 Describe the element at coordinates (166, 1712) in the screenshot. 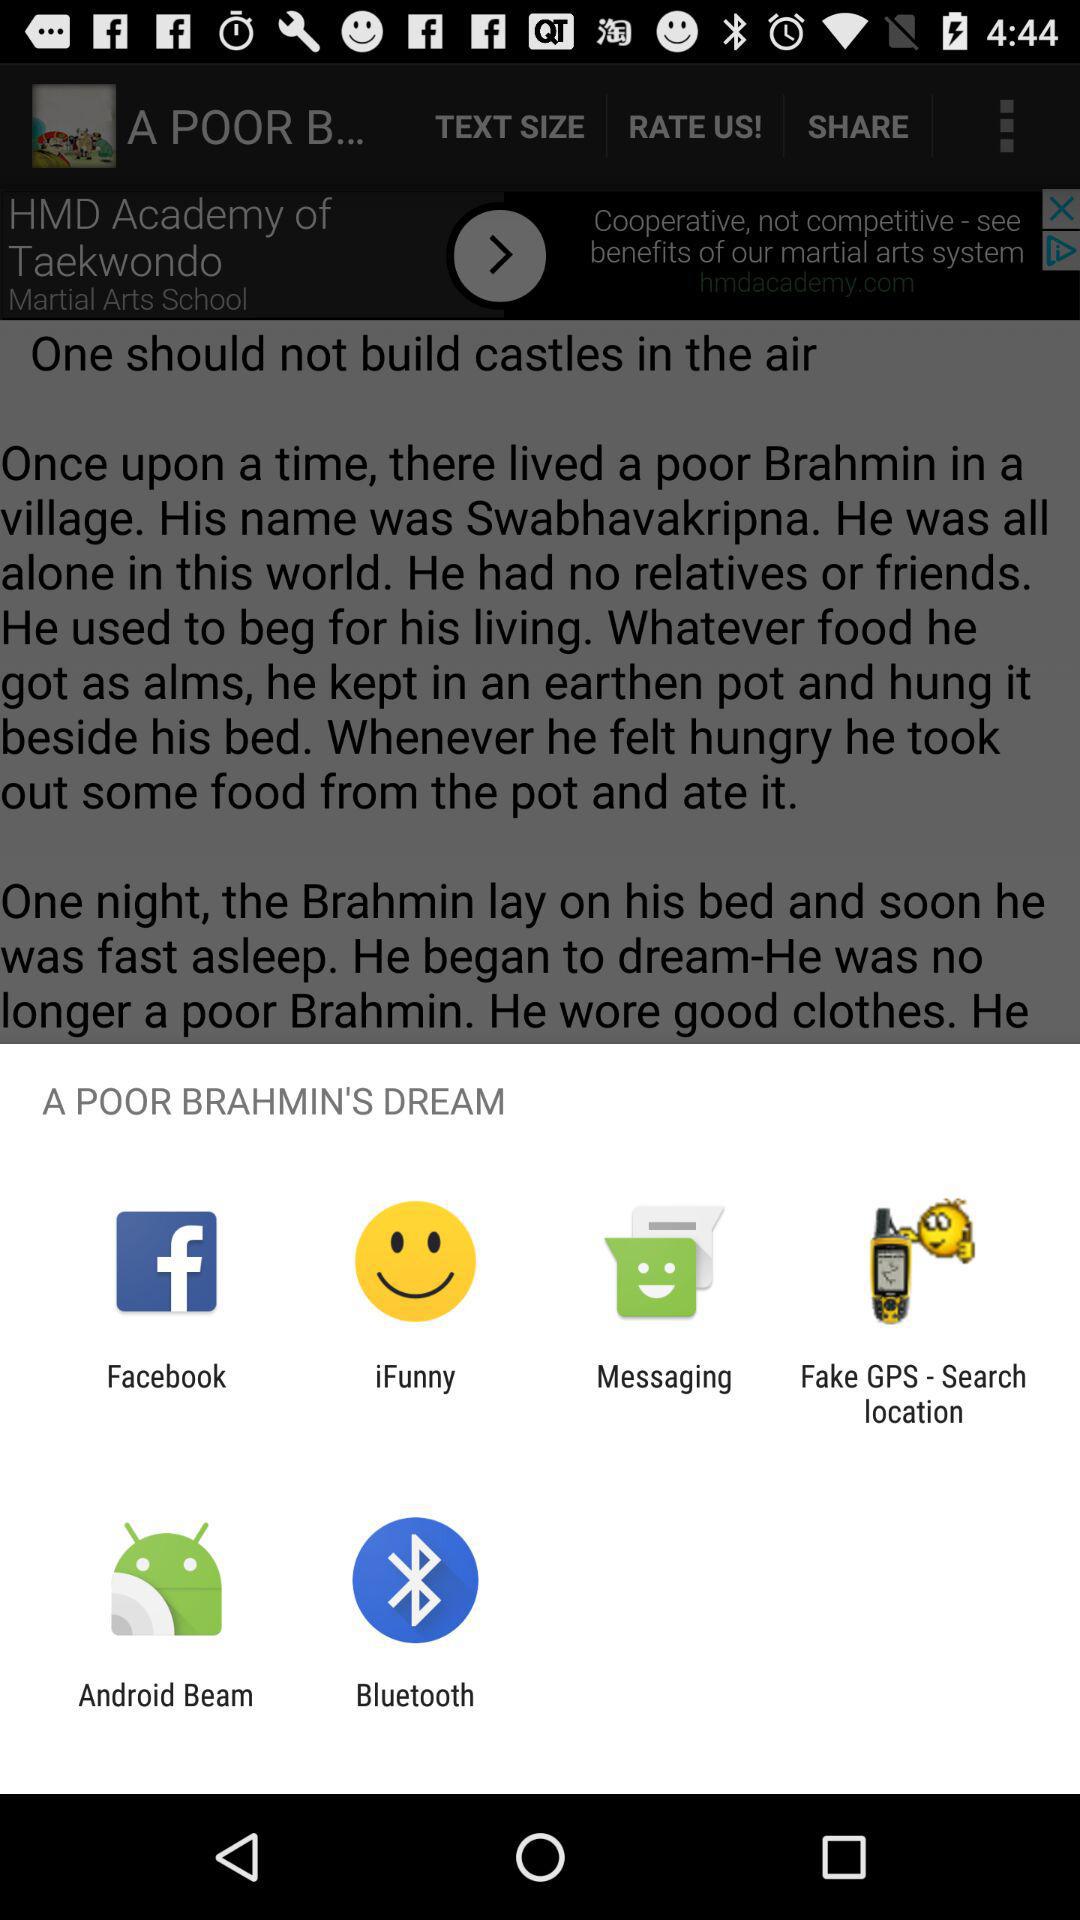

I see `open the android beam item` at that location.